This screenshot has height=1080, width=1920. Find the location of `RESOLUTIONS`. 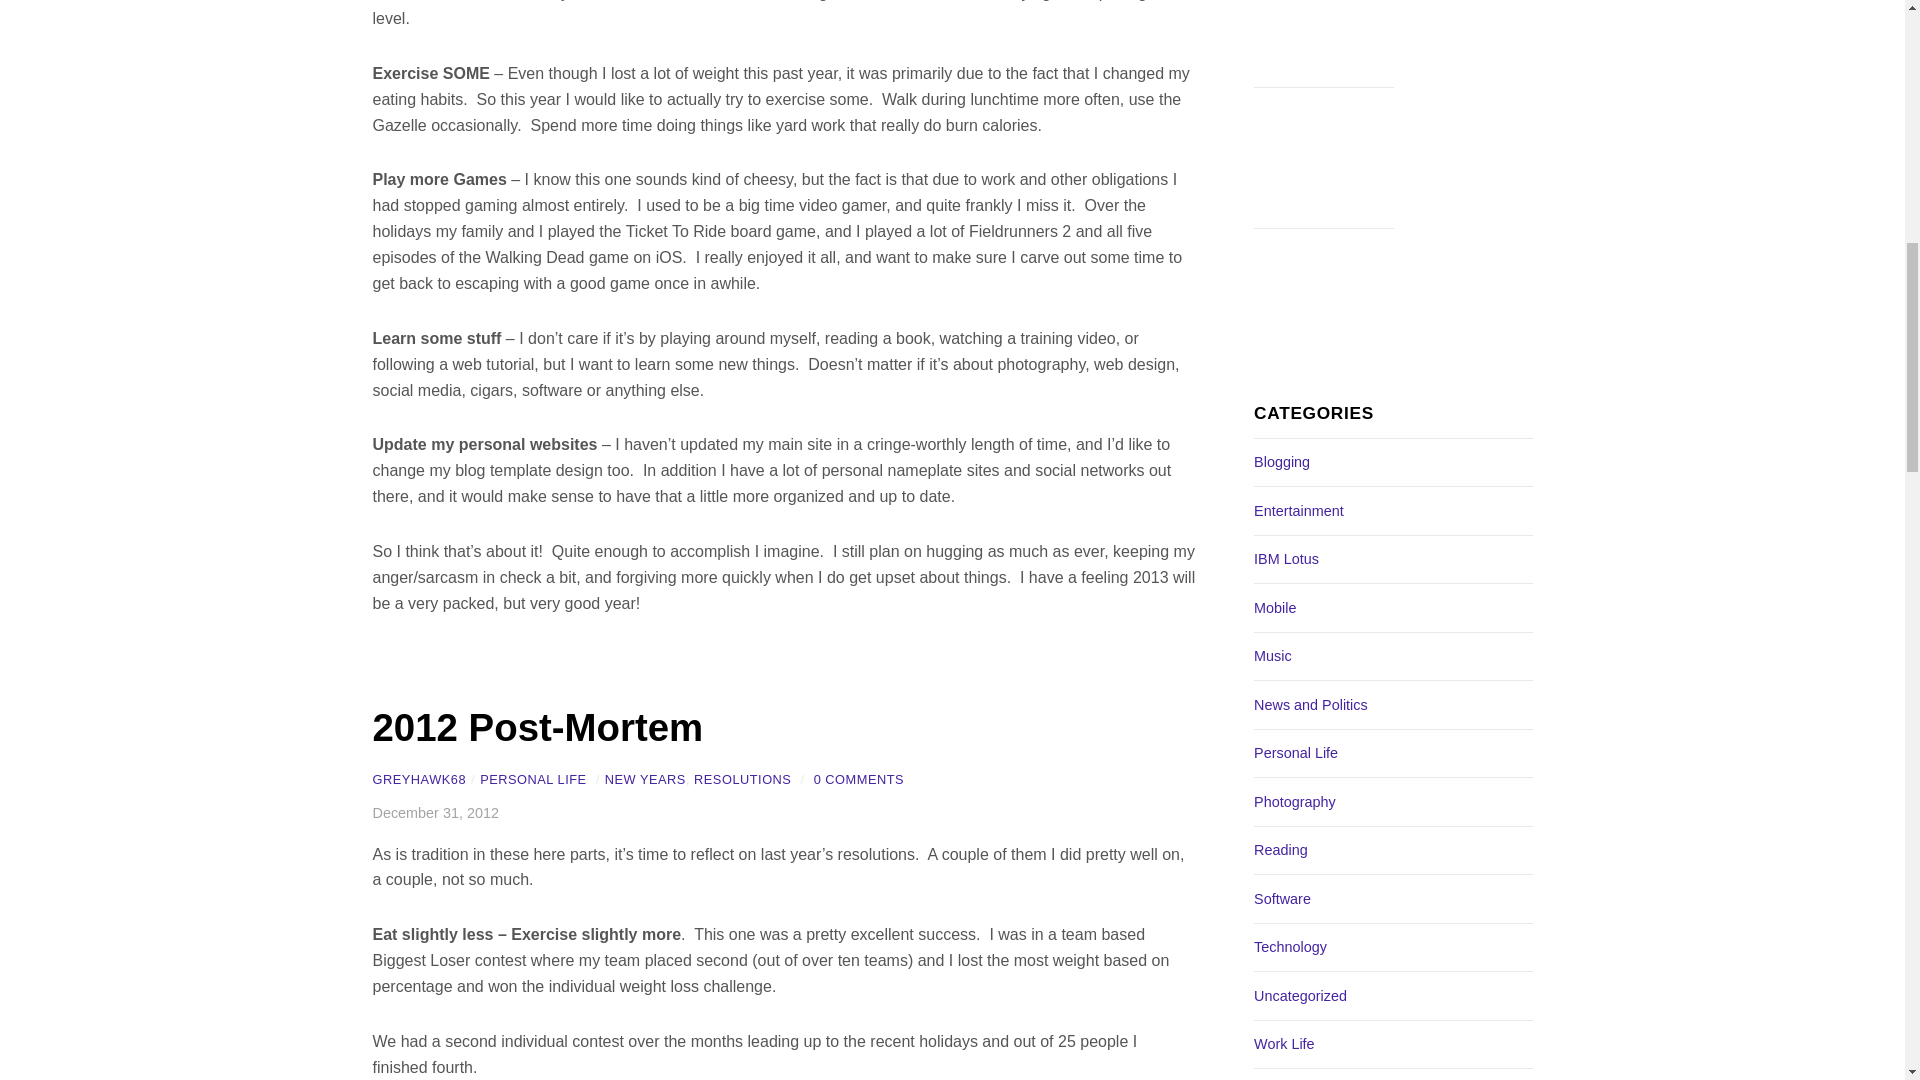

RESOLUTIONS is located at coordinates (742, 780).